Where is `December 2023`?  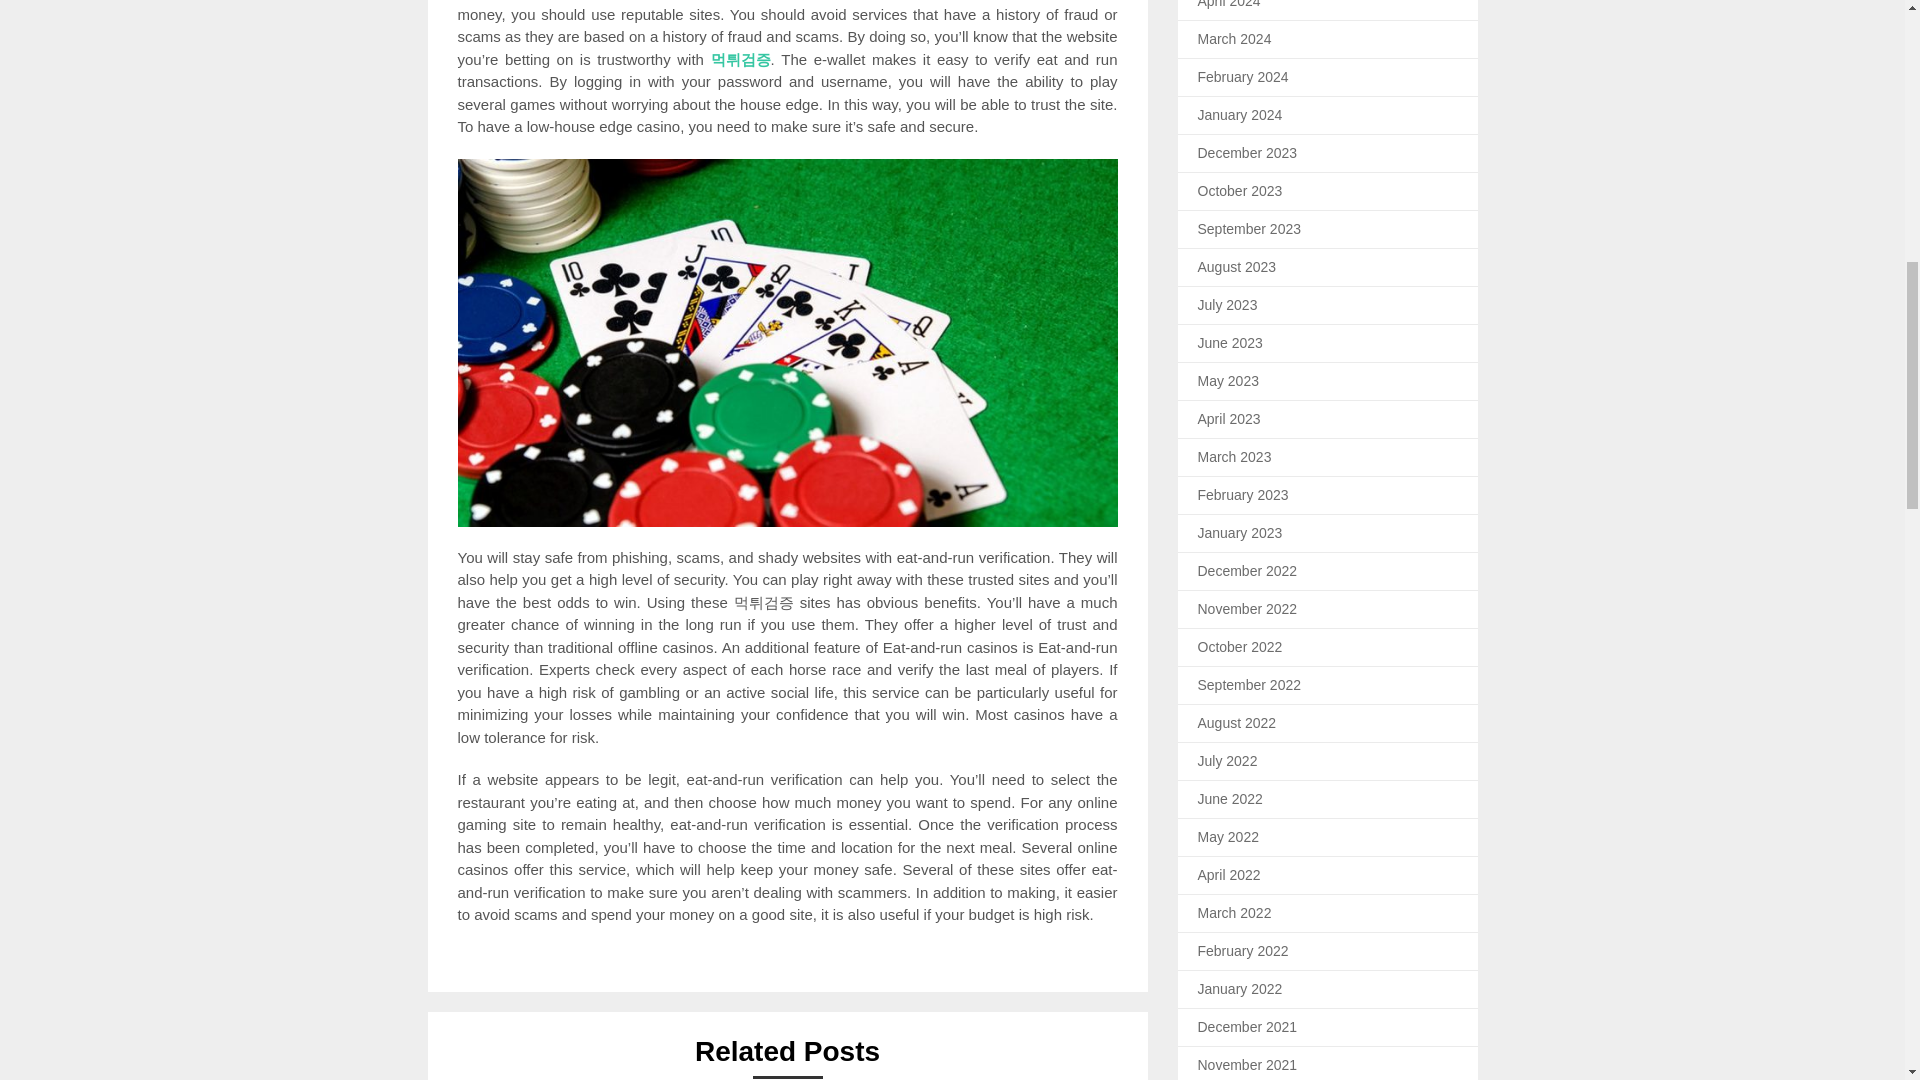
December 2023 is located at coordinates (1248, 151).